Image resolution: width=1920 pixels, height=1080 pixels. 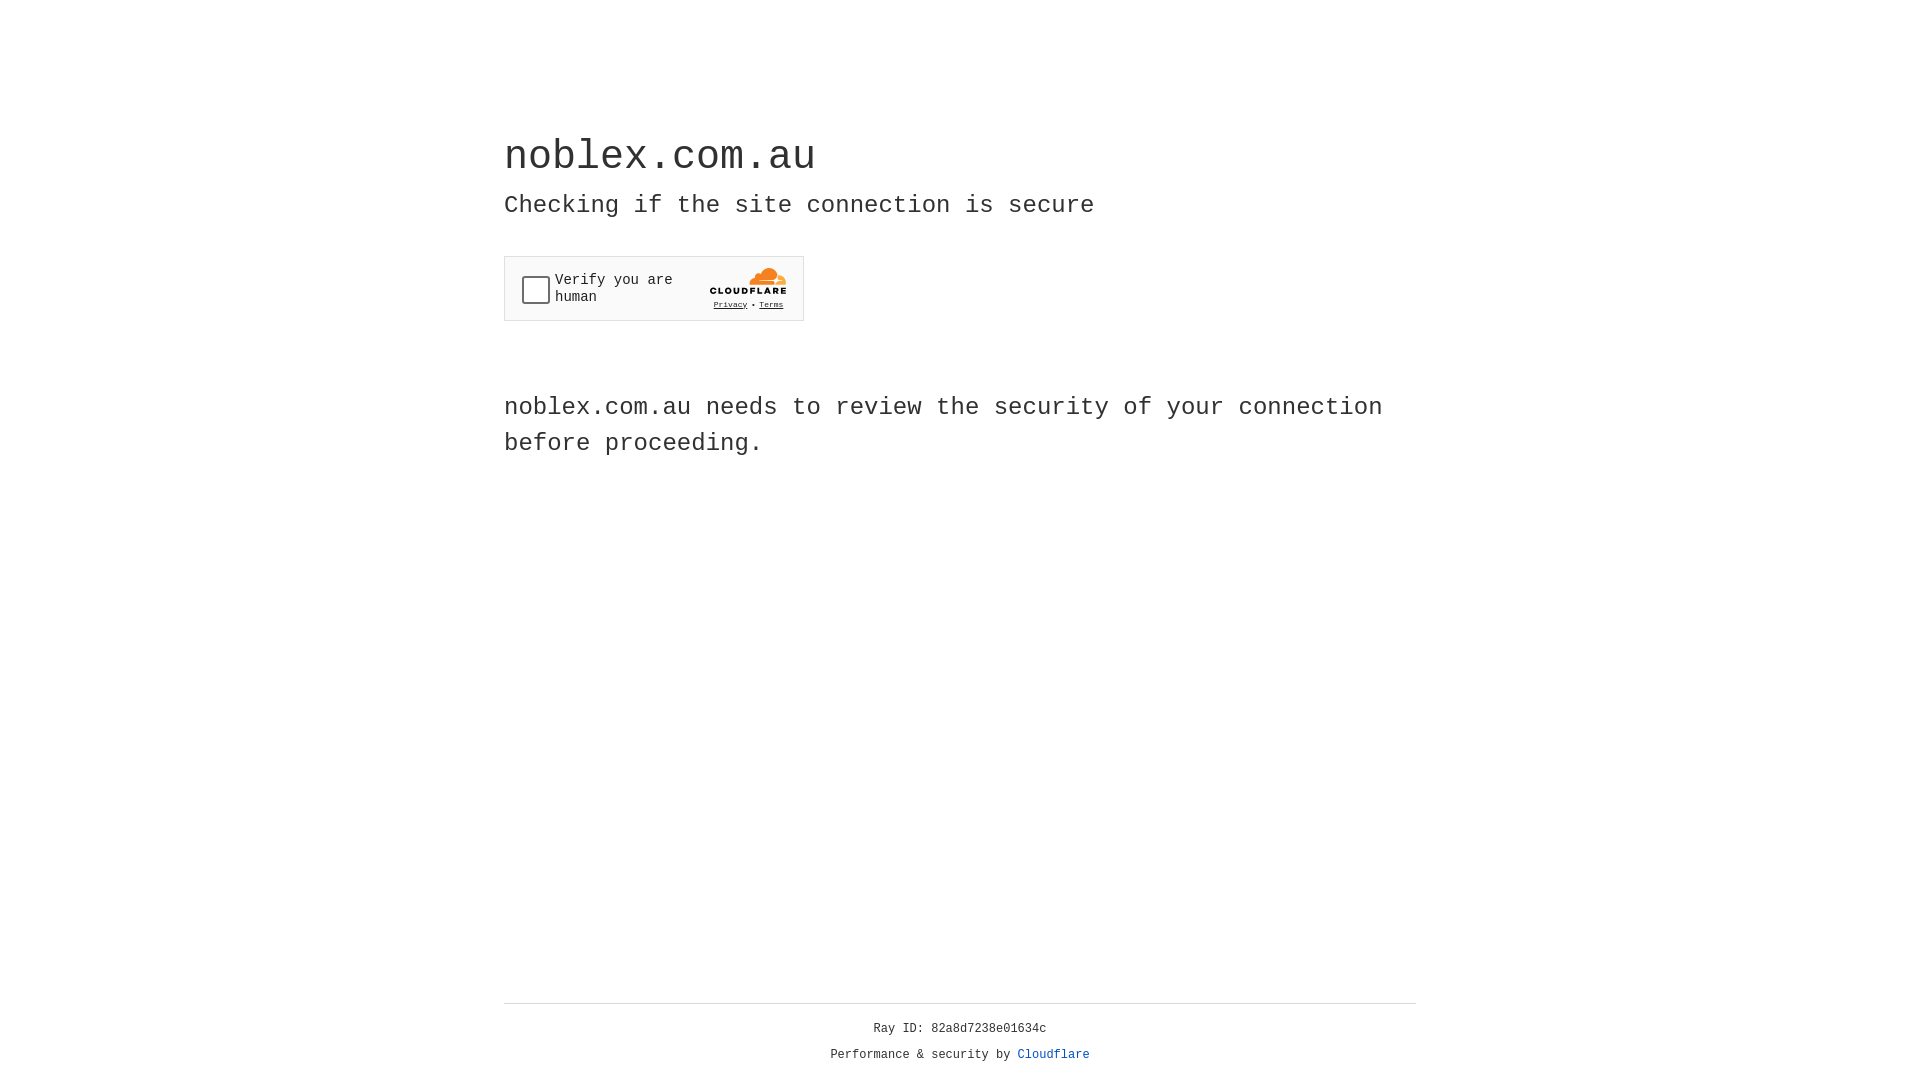 I want to click on Cloudflare, so click(x=1054, y=1055).